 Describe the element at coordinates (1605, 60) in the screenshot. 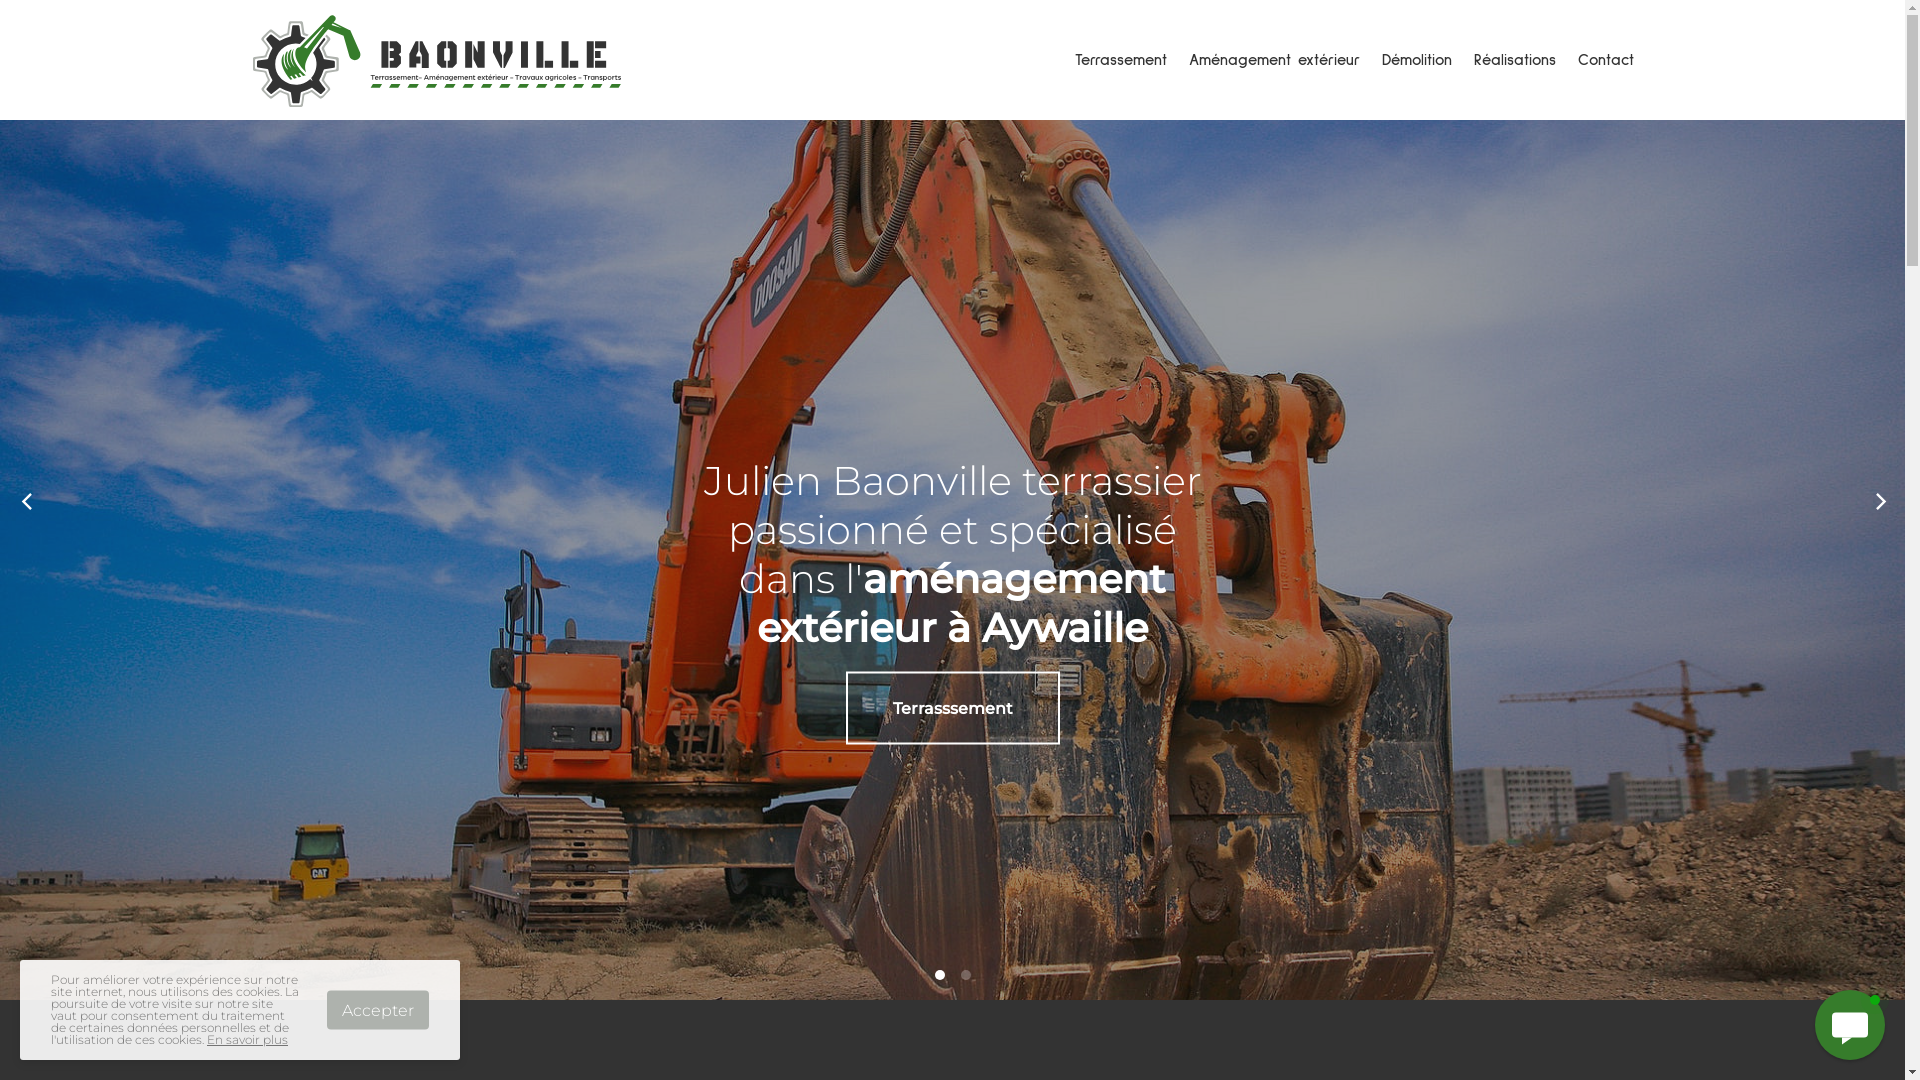

I see `Contact` at that location.